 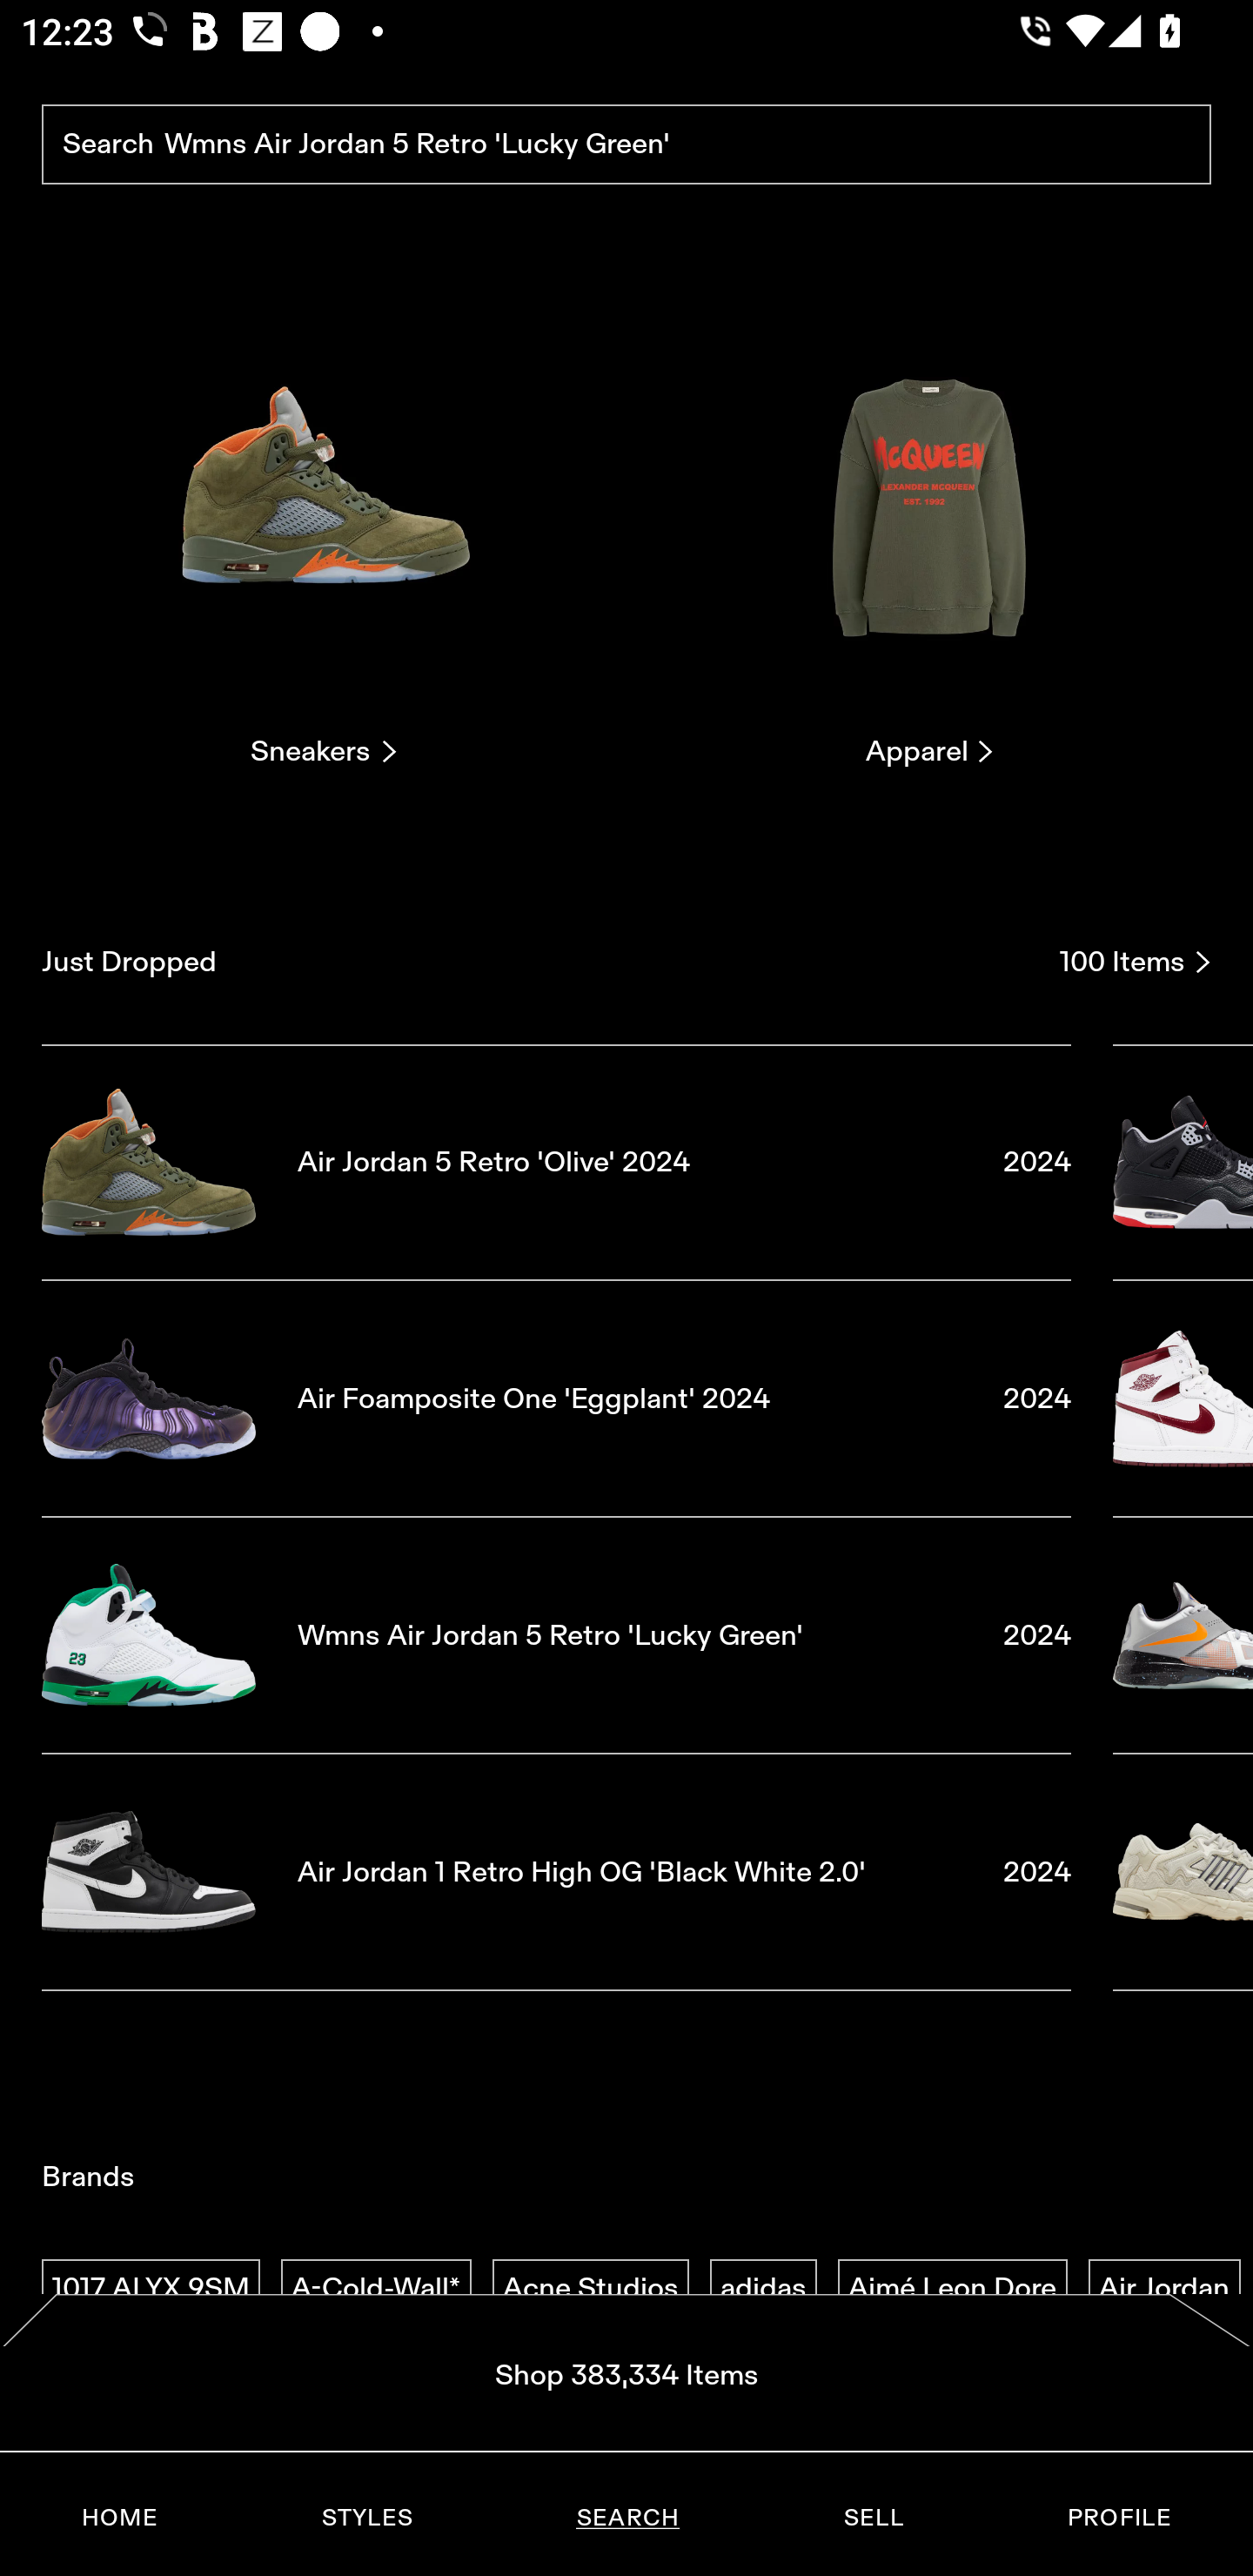 I want to click on Wmns Air Jordan 5 Retro 'Lucky Green' 2024, so click(x=556, y=1635).